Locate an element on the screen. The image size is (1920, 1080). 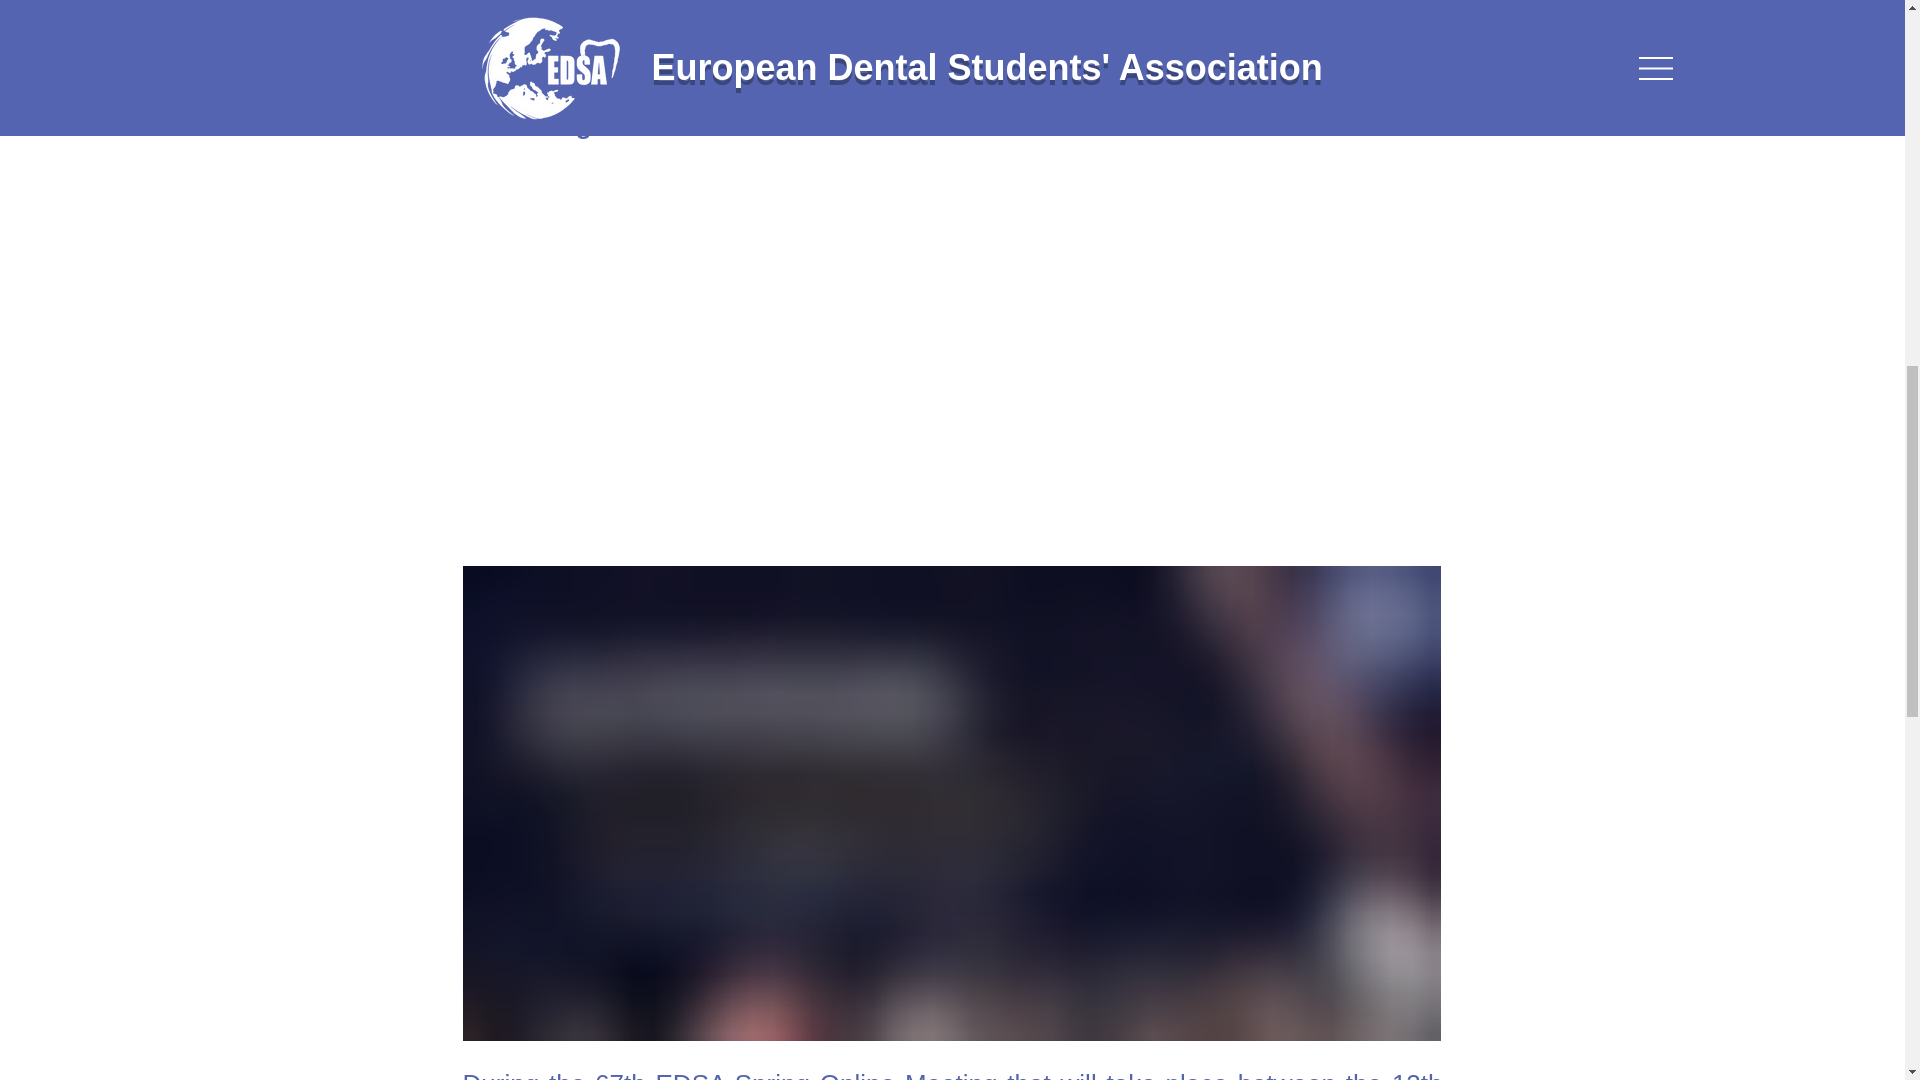
Teamwork is located at coordinates (596, 186).